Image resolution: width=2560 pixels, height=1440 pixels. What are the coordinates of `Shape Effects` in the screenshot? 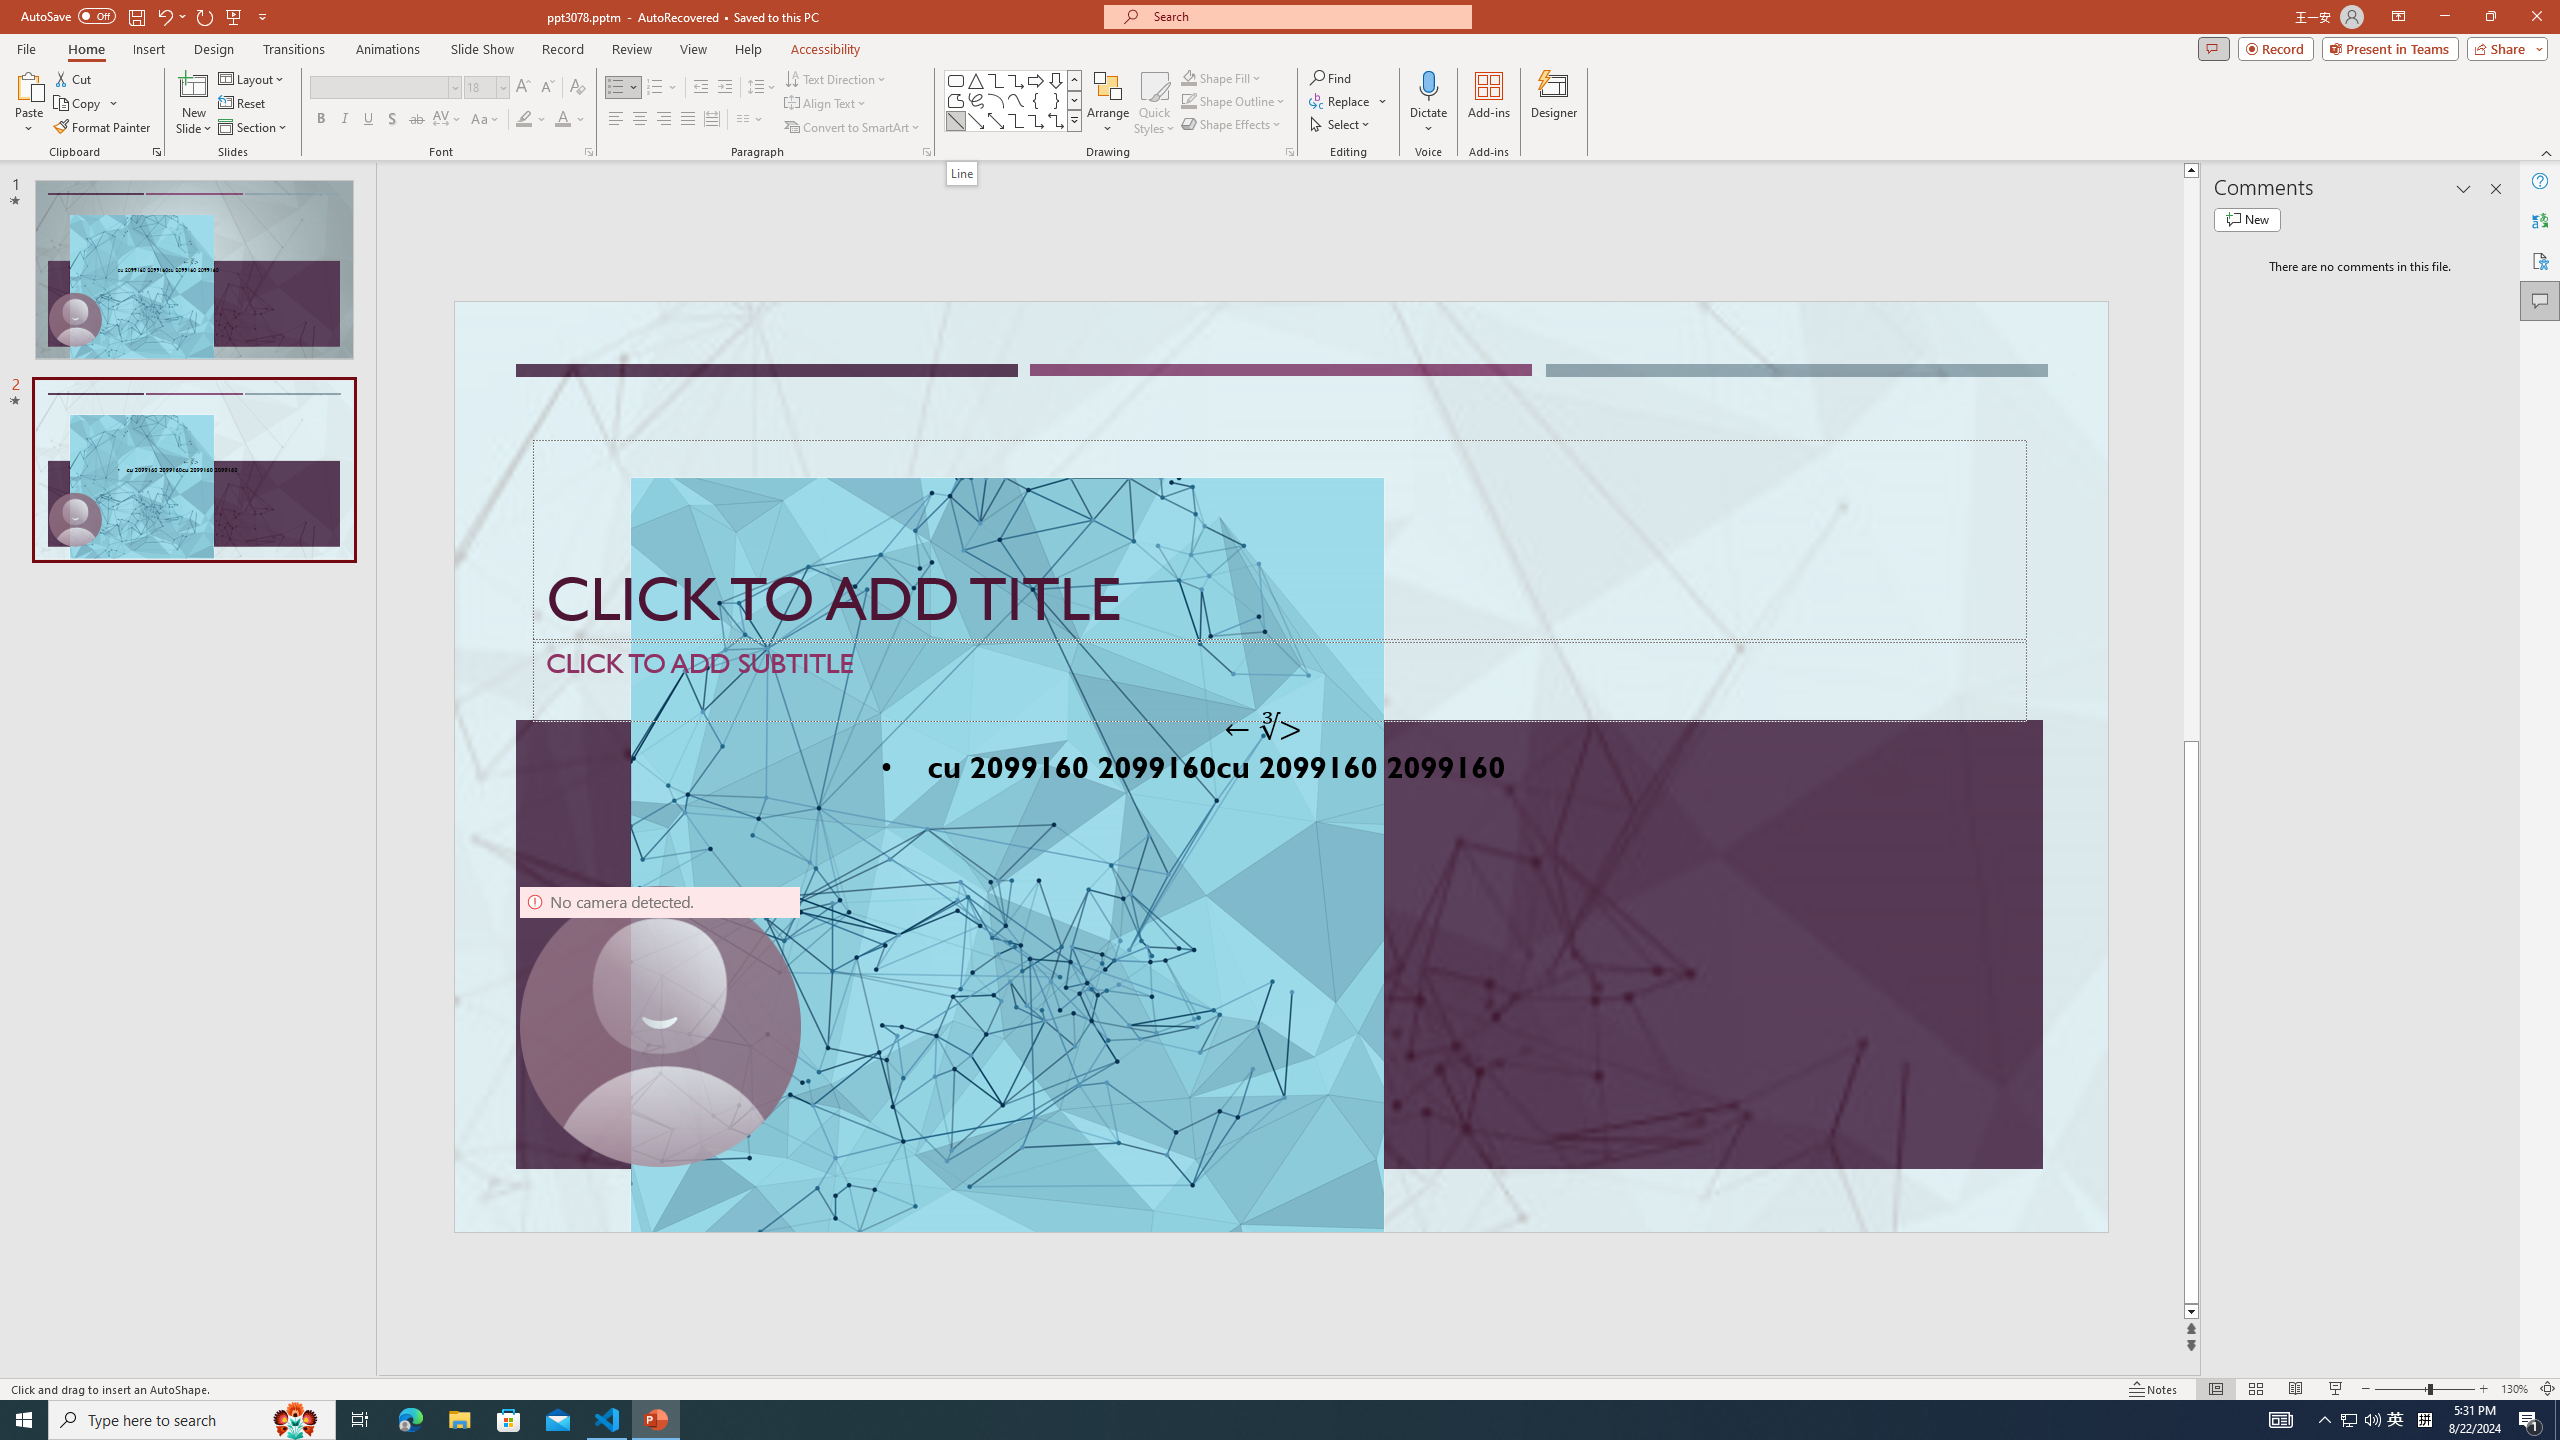 It's located at (1232, 124).